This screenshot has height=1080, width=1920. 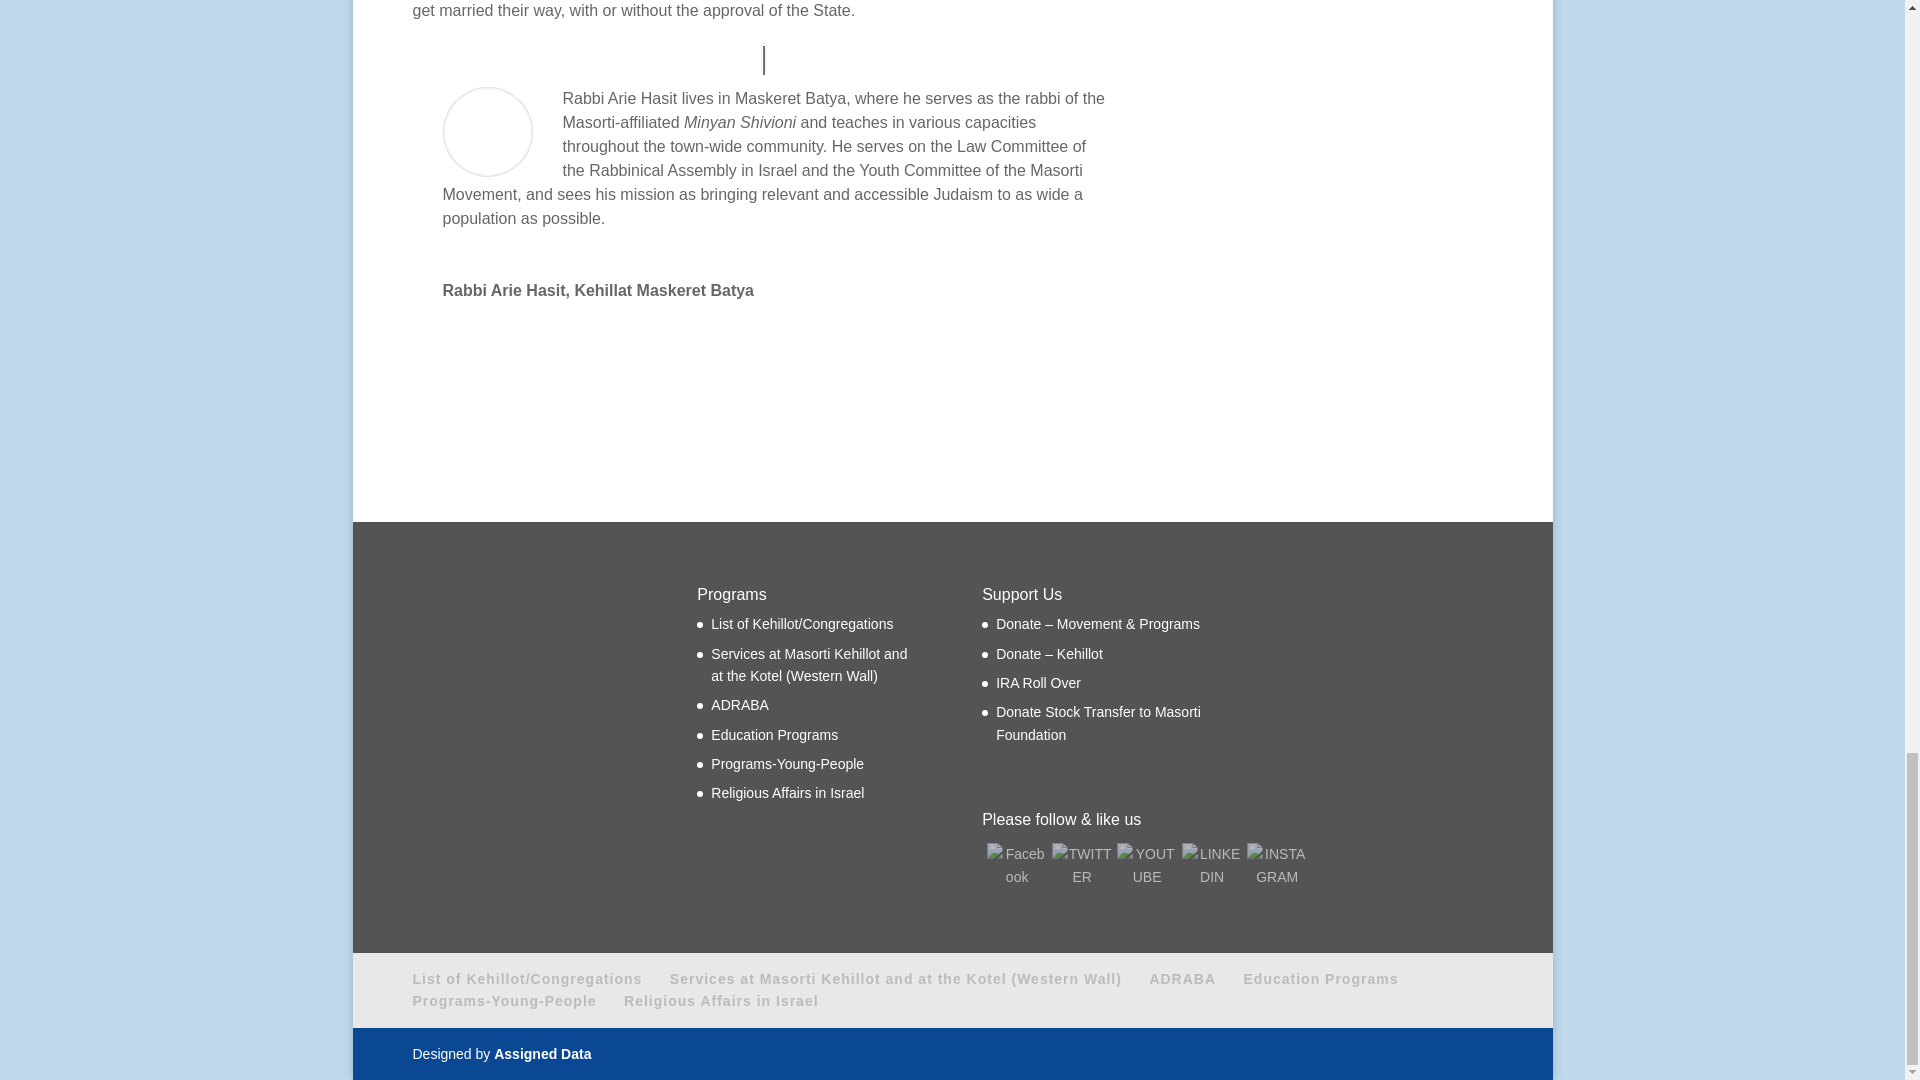 I want to click on Facebook, so click(x=1016, y=865).